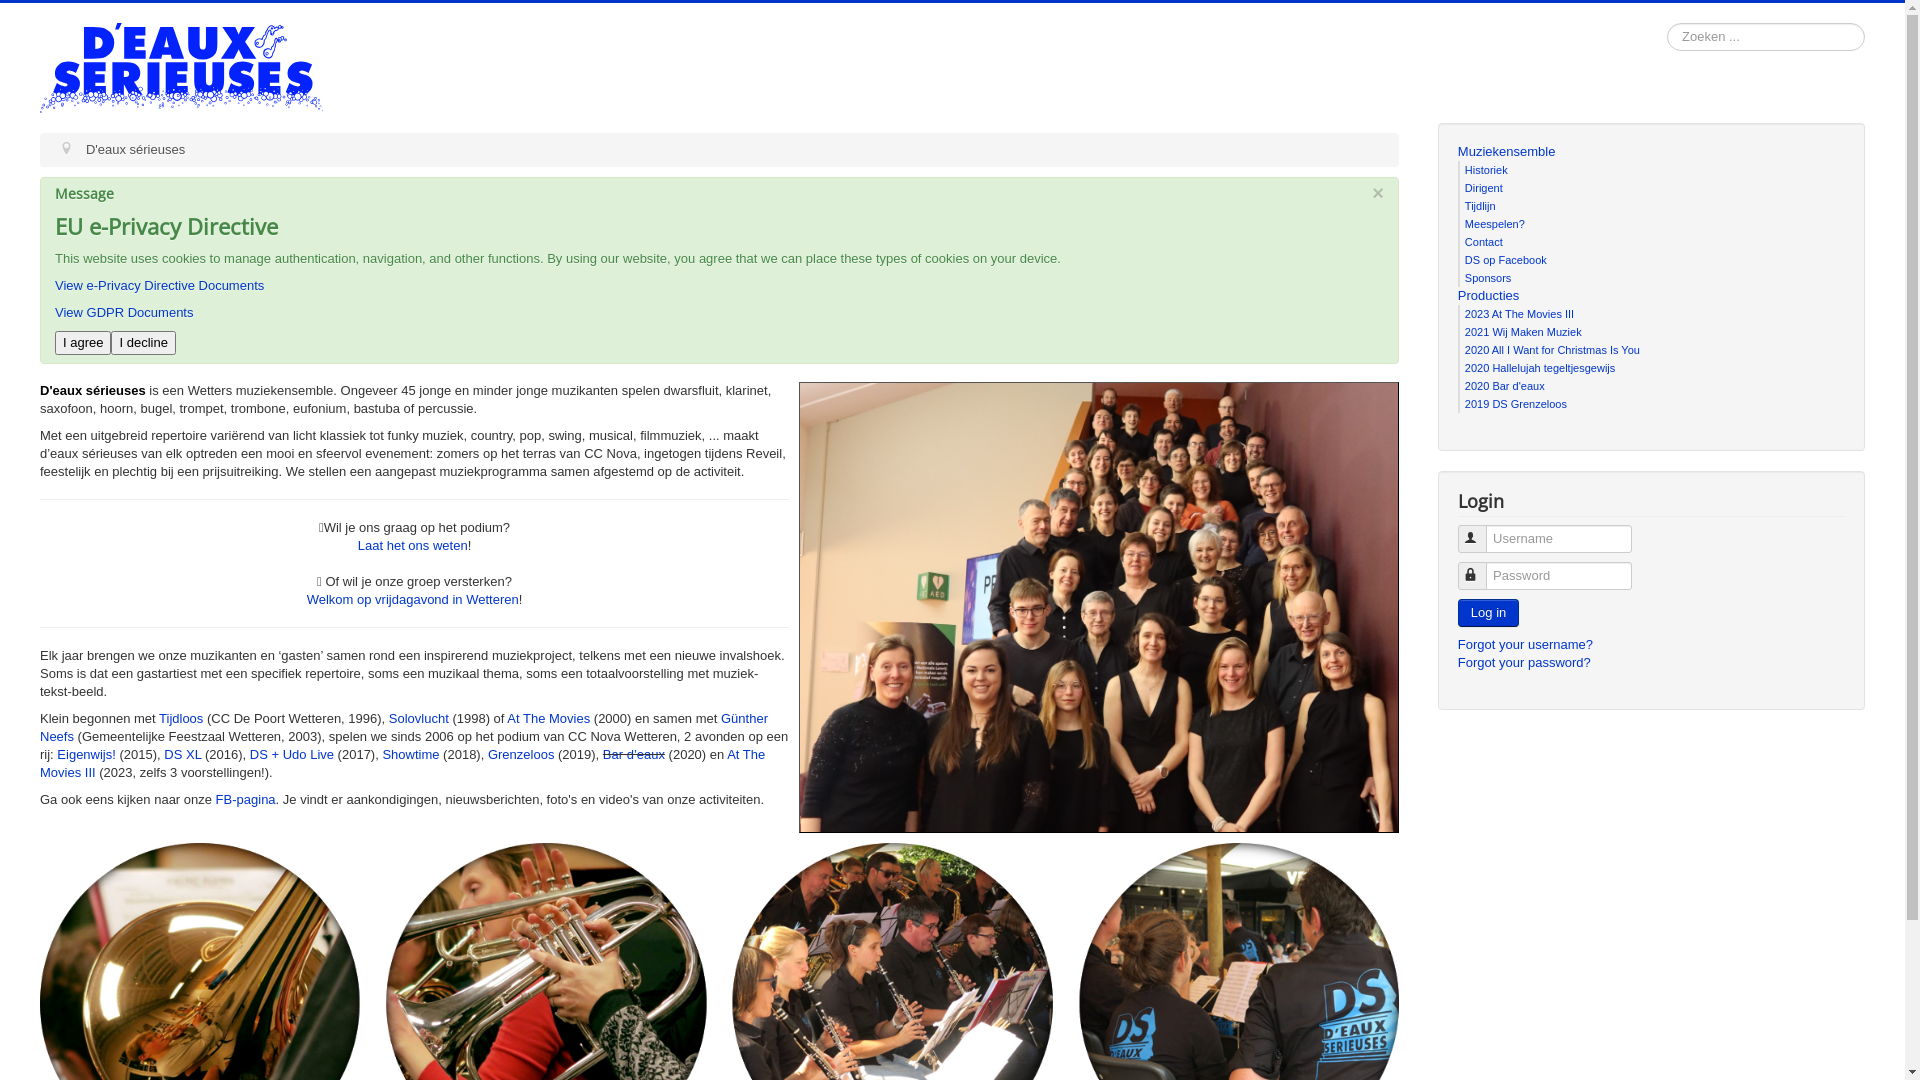 Image resolution: width=1920 pixels, height=1080 pixels. Describe the element at coordinates (124, 312) in the screenshot. I see `View GDPR Documents` at that location.